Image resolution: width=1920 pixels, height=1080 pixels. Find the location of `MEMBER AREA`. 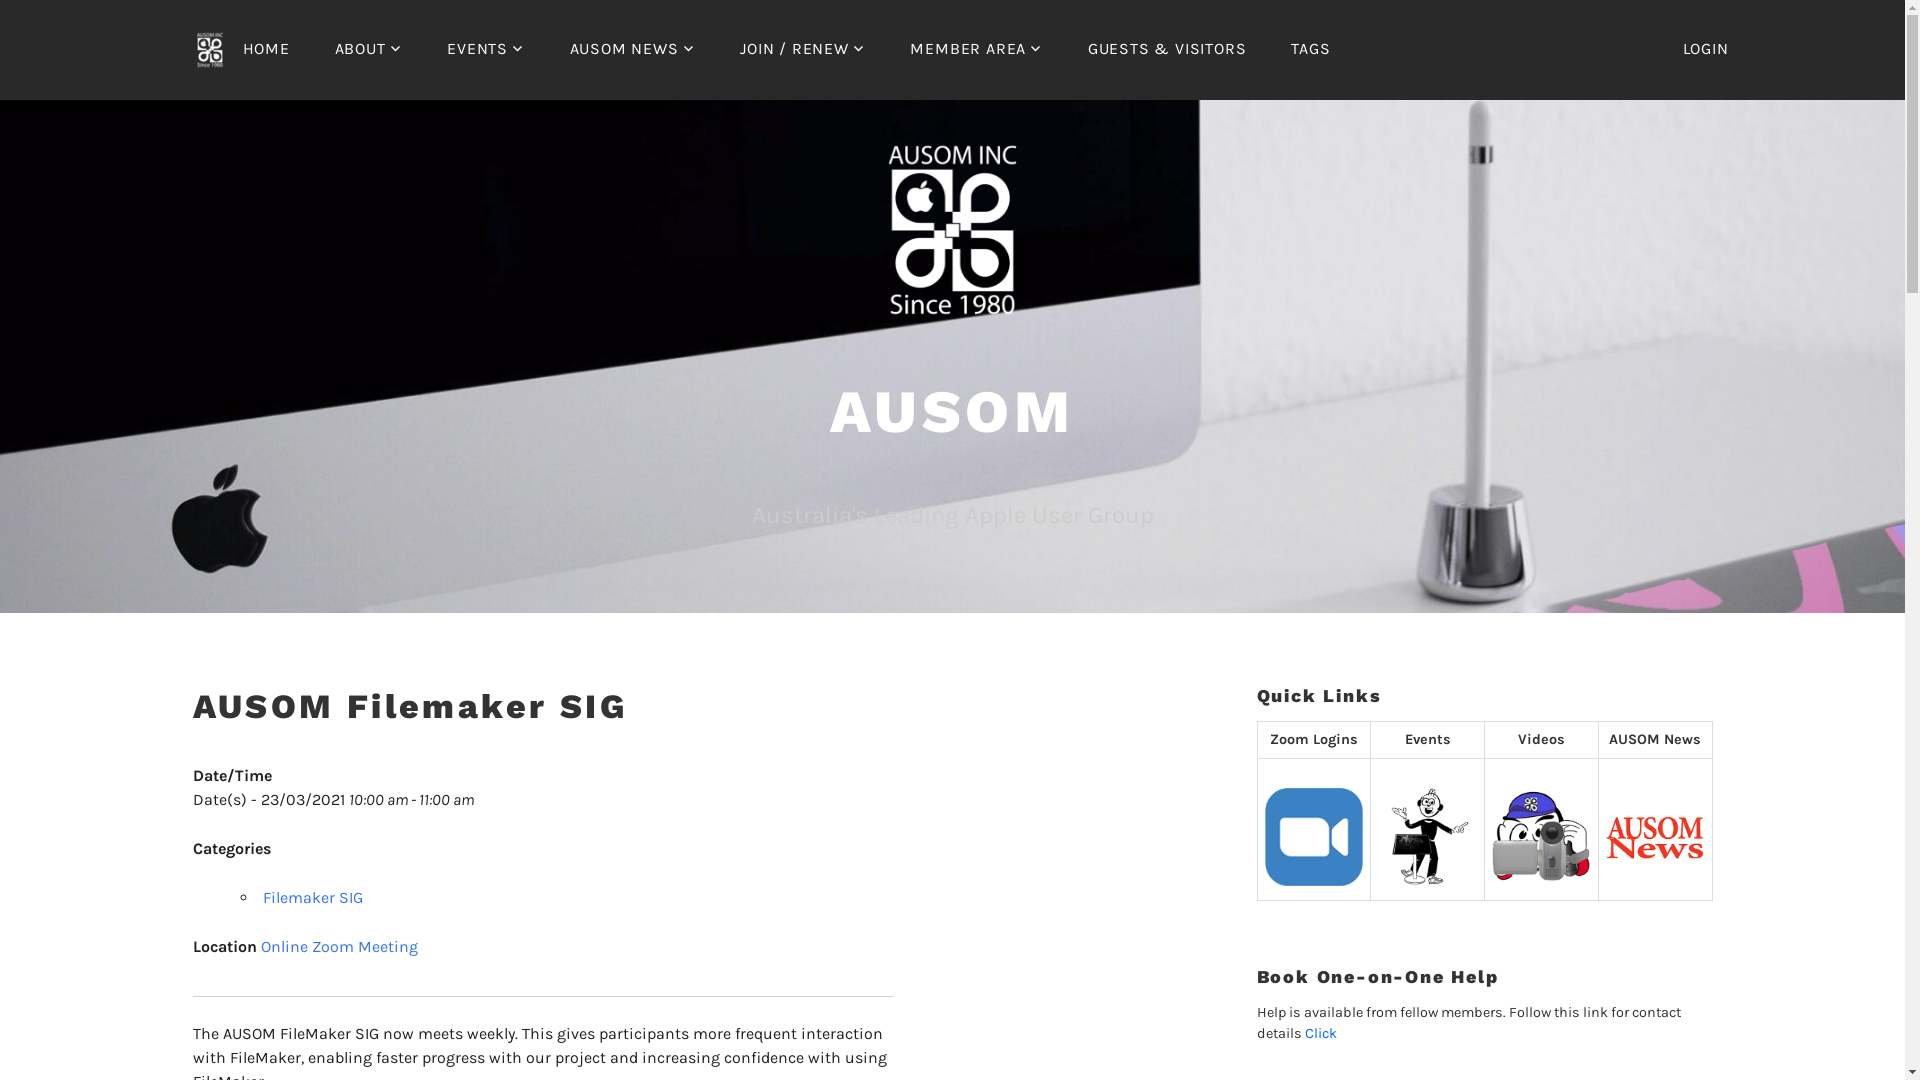

MEMBER AREA is located at coordinates (976, 49).